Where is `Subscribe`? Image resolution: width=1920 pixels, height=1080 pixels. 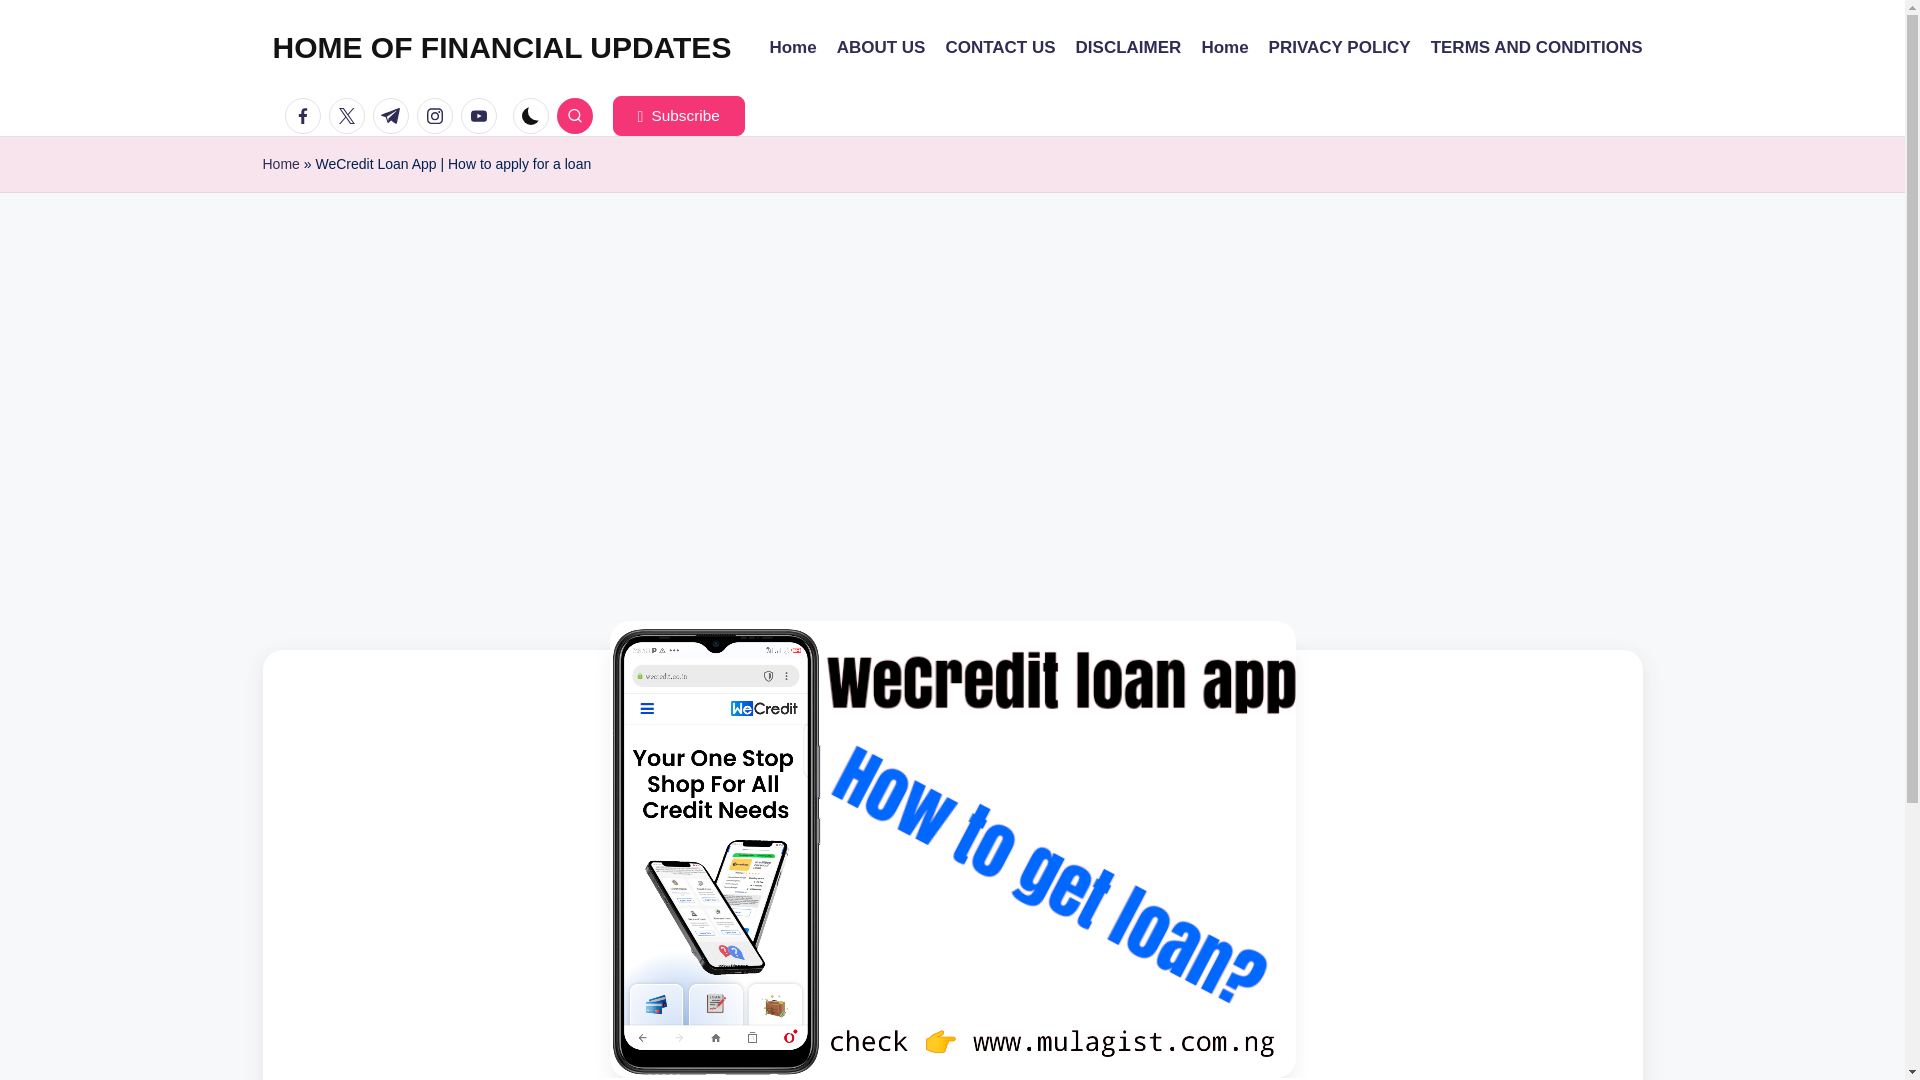
Subscribe is located at coordinates (678, 116).